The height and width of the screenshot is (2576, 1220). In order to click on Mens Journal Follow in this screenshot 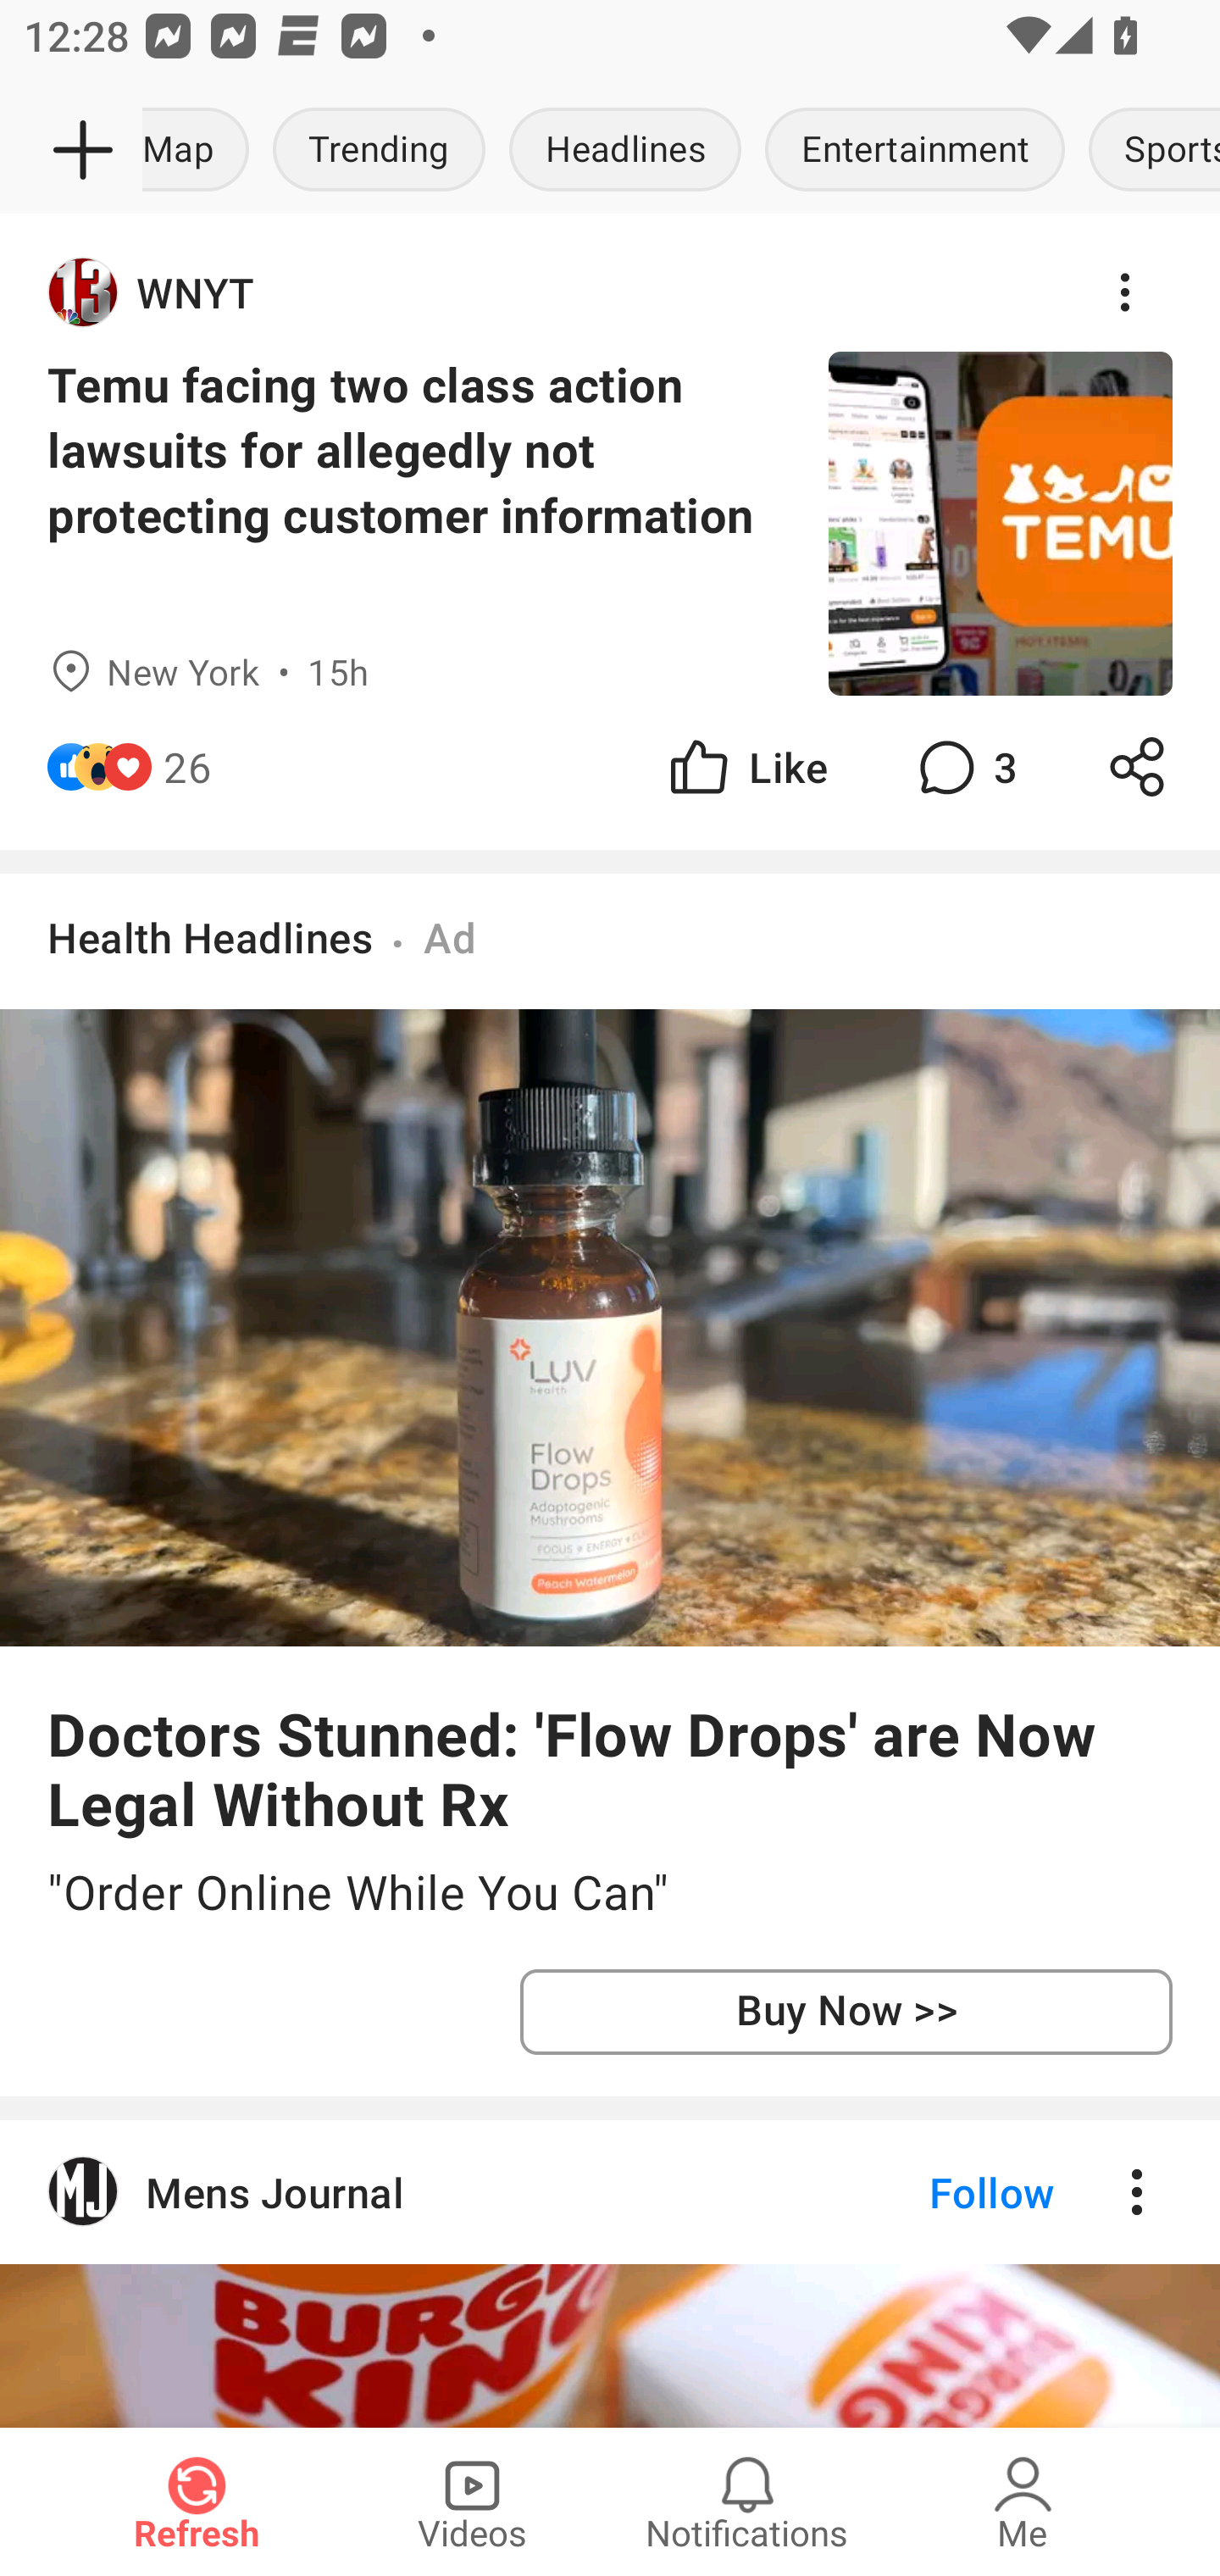, I will do `click(610, 2191)`.